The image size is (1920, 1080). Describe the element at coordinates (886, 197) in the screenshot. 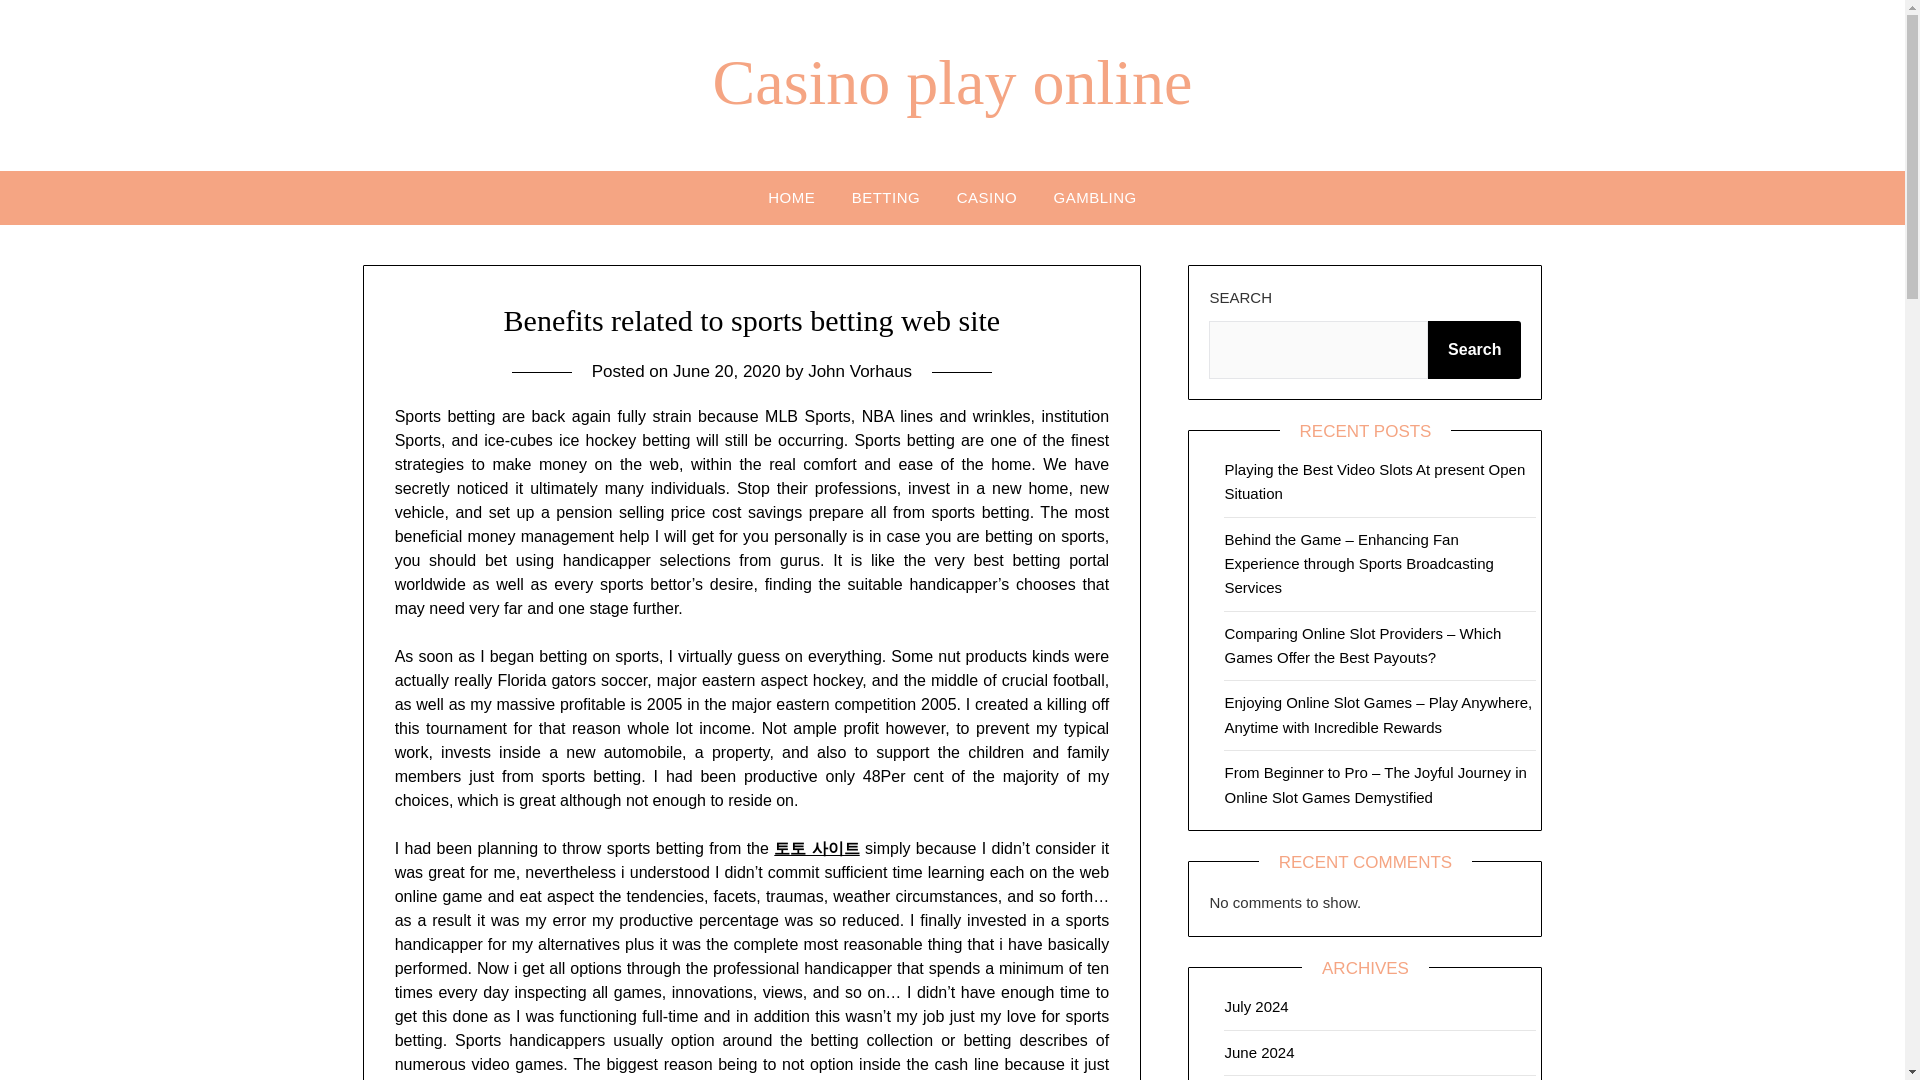

I see `BETTING` at that location.